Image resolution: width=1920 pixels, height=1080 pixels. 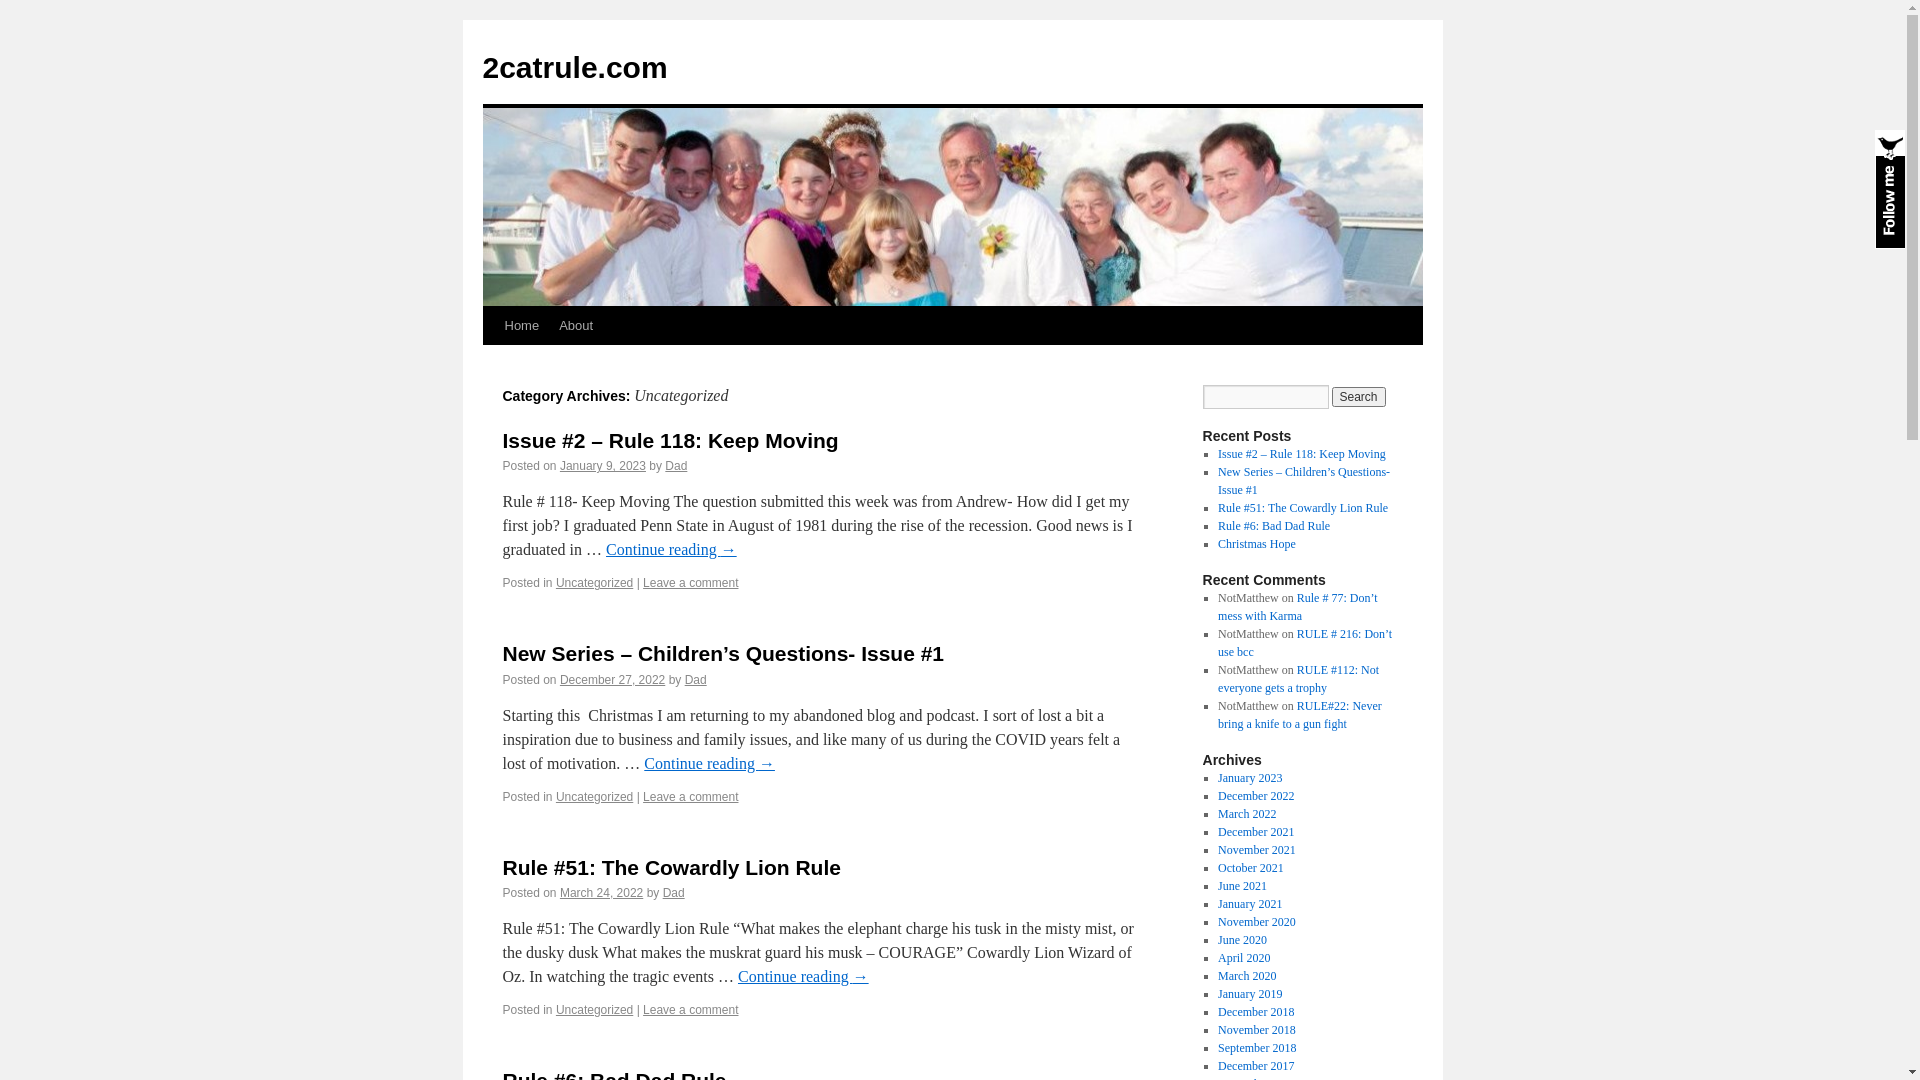 What do you see at coordinates (1256, 832) in the screenshot?
I see `December 2021` at bounding box center [1256, 832].